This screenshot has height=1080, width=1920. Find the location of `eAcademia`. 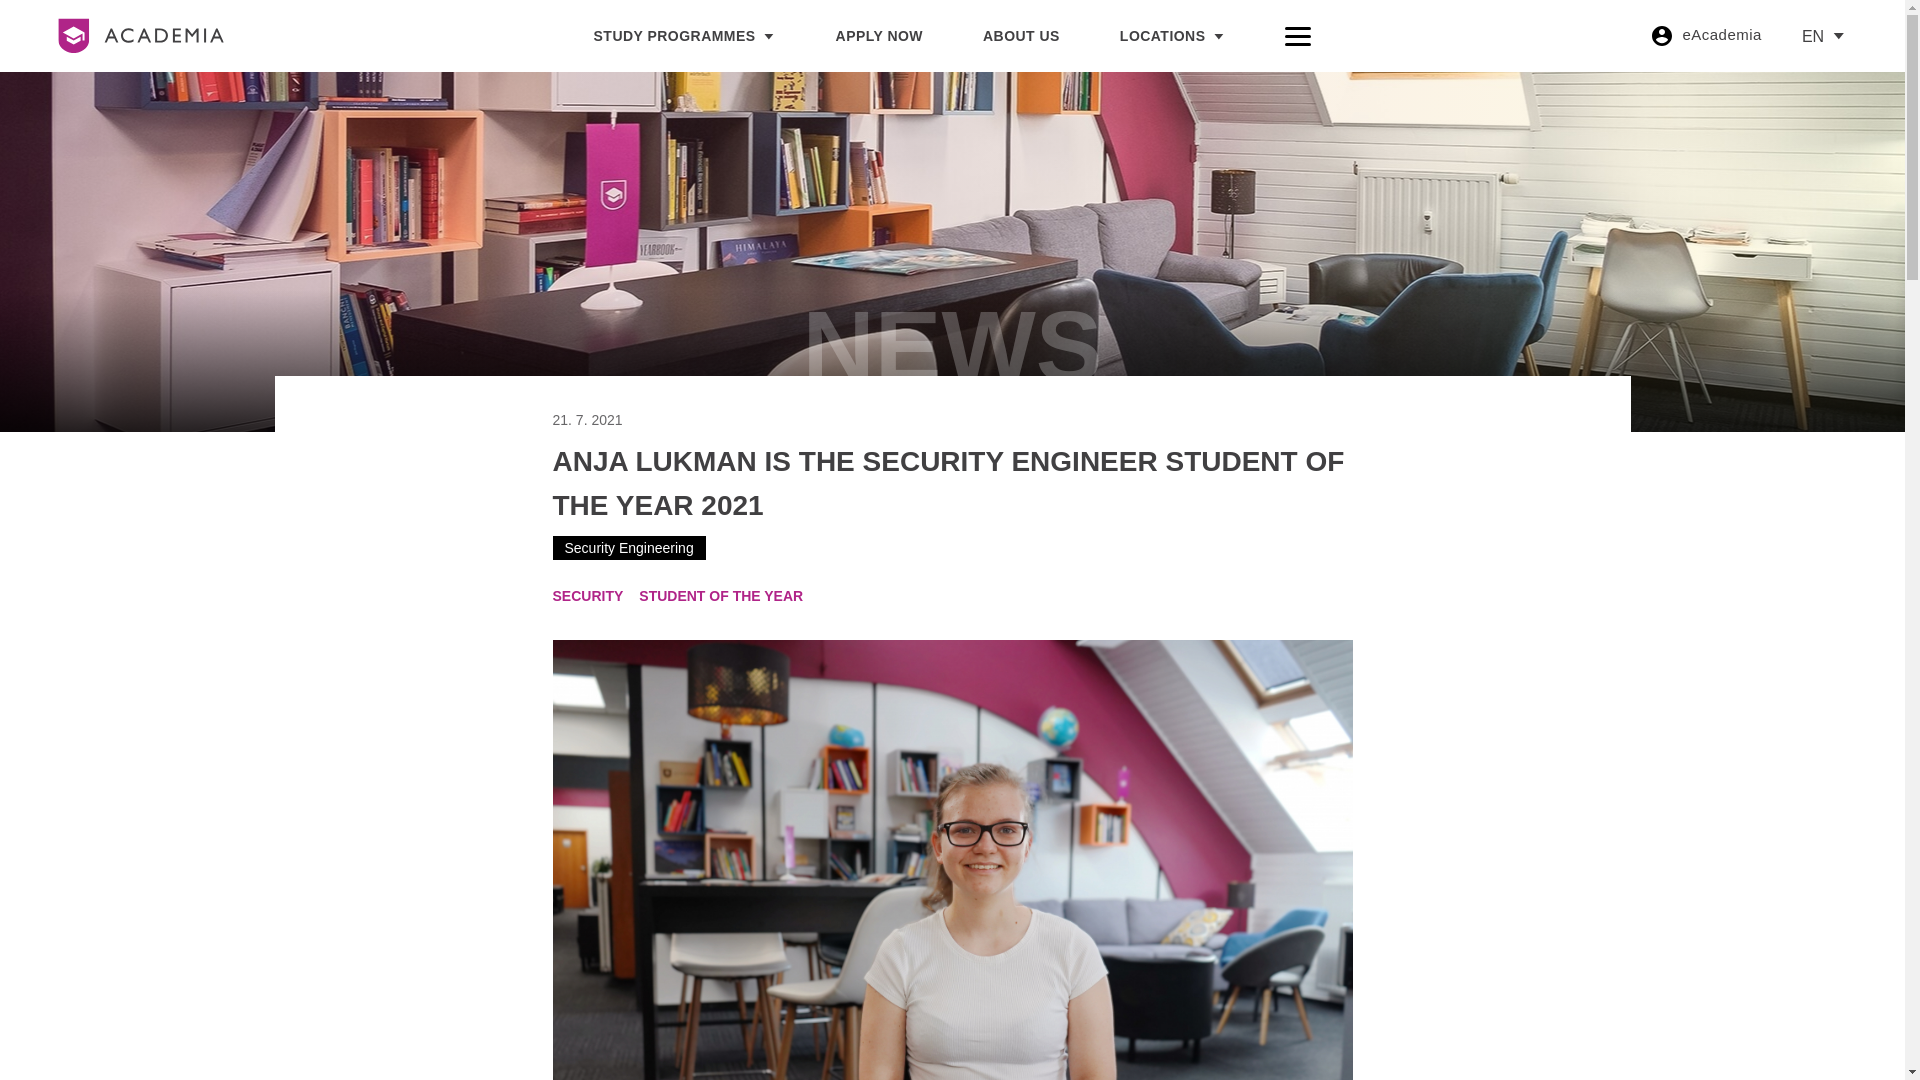

eAcademia is located at coordinates (1706, 35).